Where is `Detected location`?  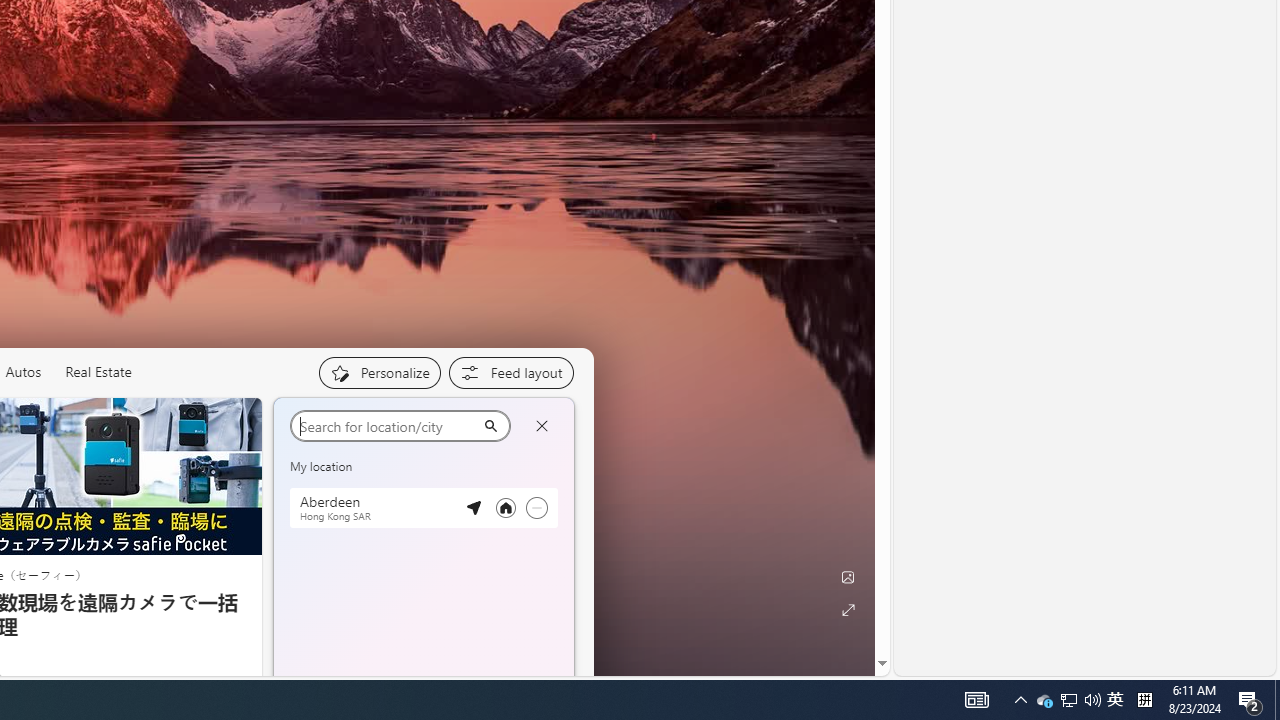
Detected location is located at coordinates (473, 508).